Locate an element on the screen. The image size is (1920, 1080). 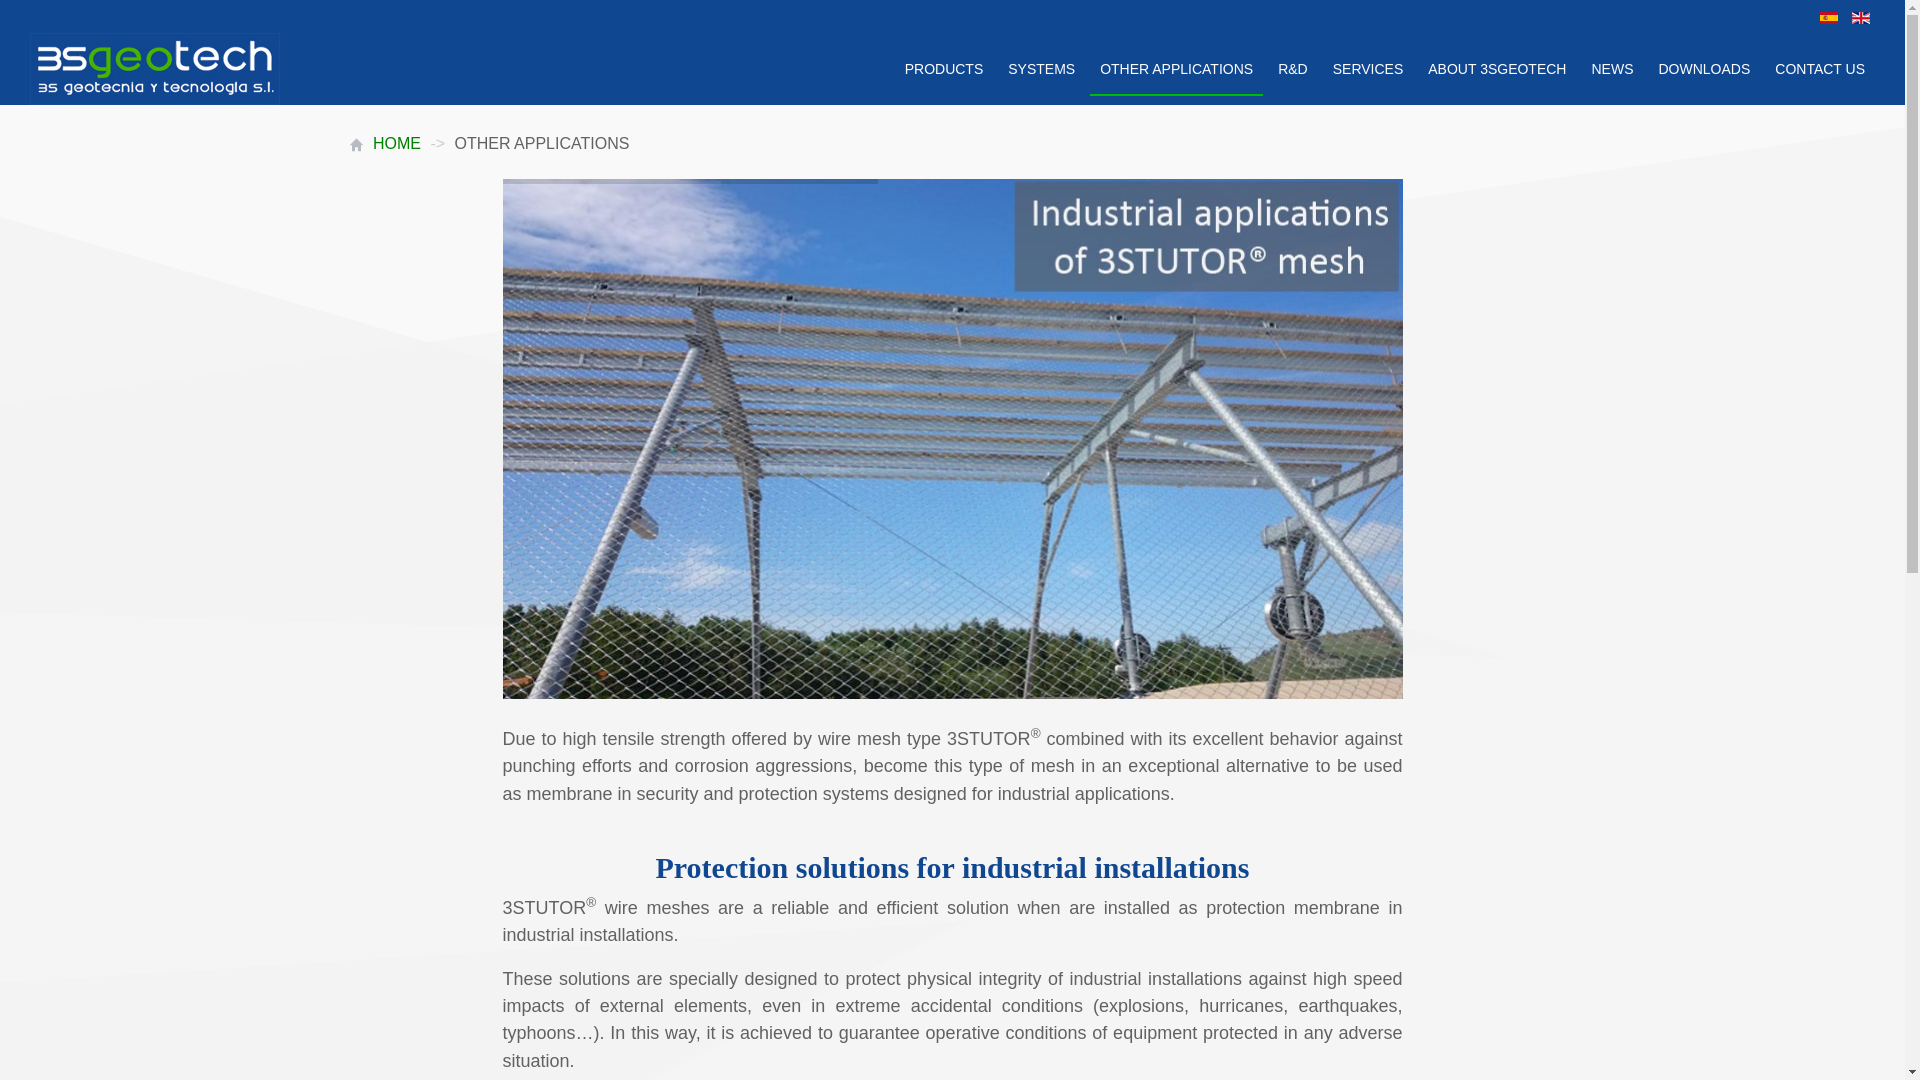
ABOUT 3SGEOTECH is located at coordinates (1497, 70).